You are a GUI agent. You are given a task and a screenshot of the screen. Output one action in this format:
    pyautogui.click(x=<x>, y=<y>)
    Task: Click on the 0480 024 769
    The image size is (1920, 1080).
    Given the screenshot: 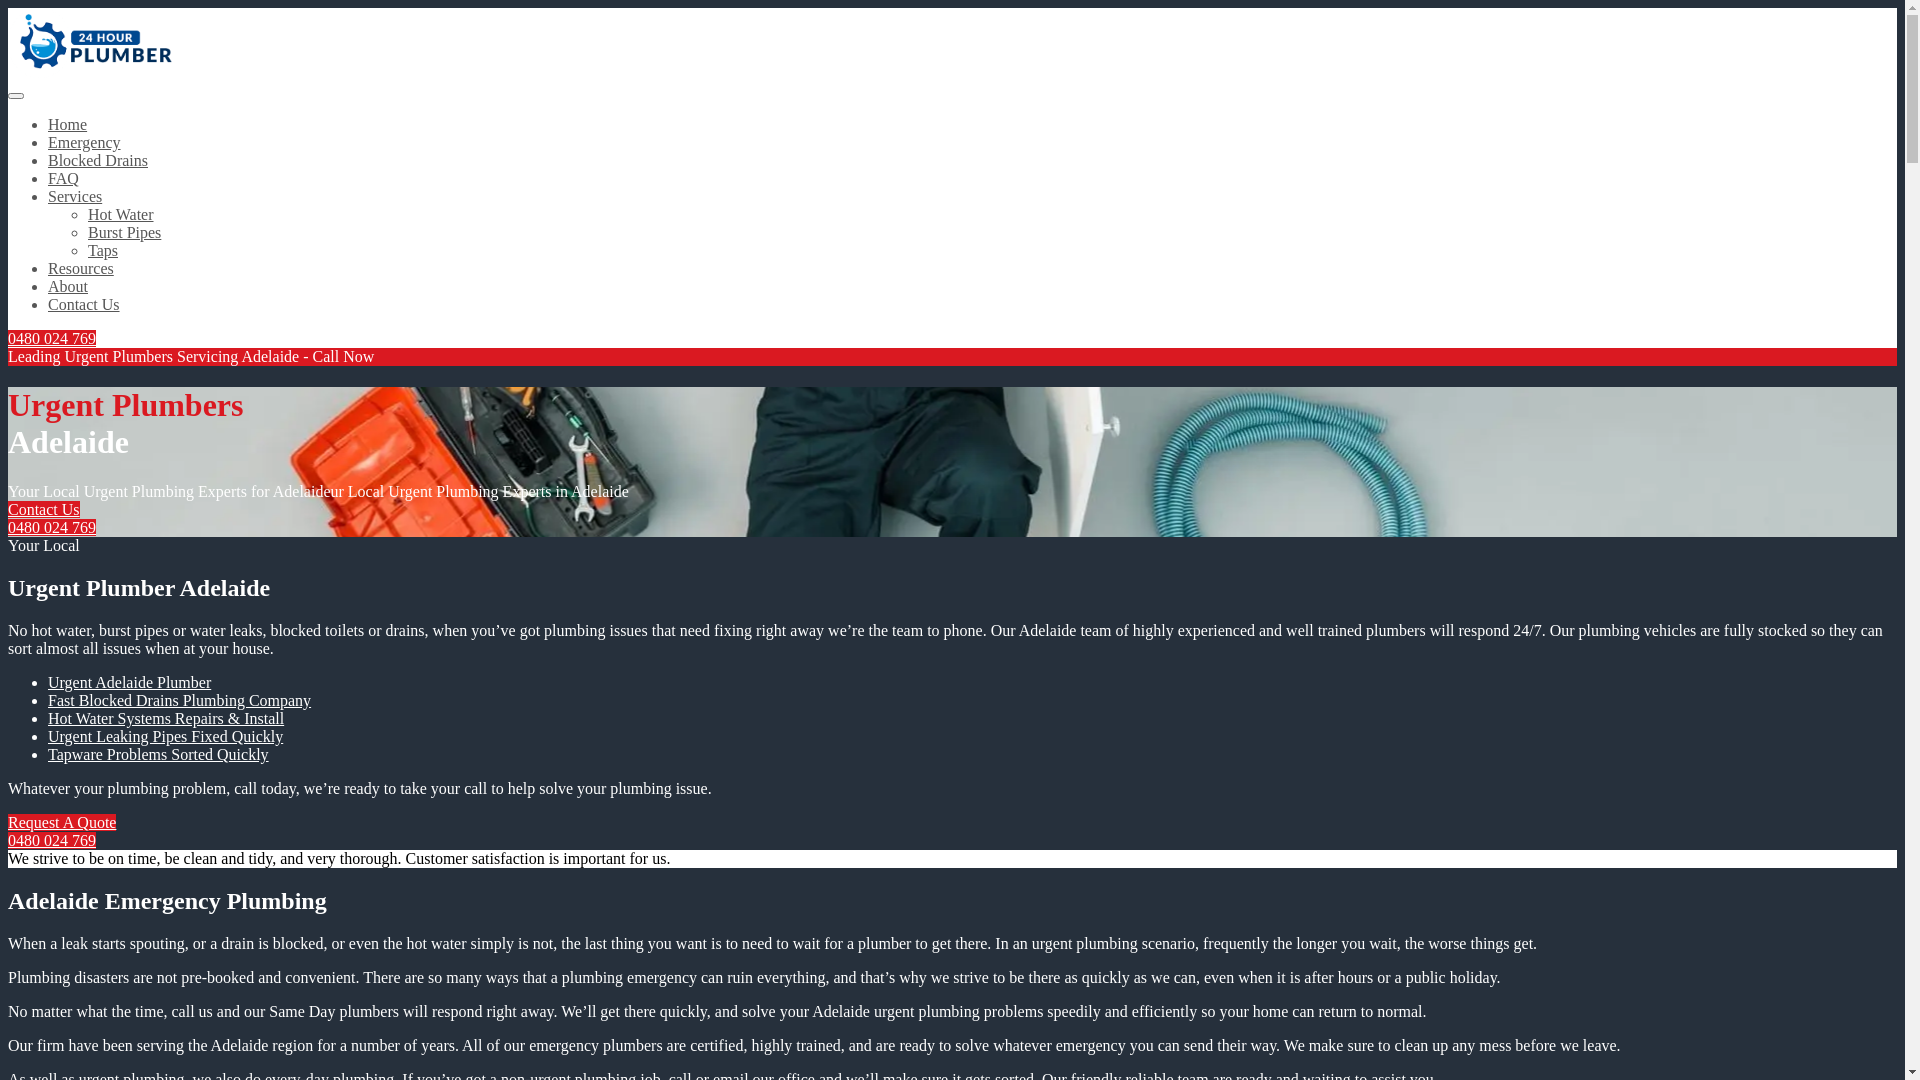 What is the action you would take?
    pyautogui.click(x=52, y=528)
    